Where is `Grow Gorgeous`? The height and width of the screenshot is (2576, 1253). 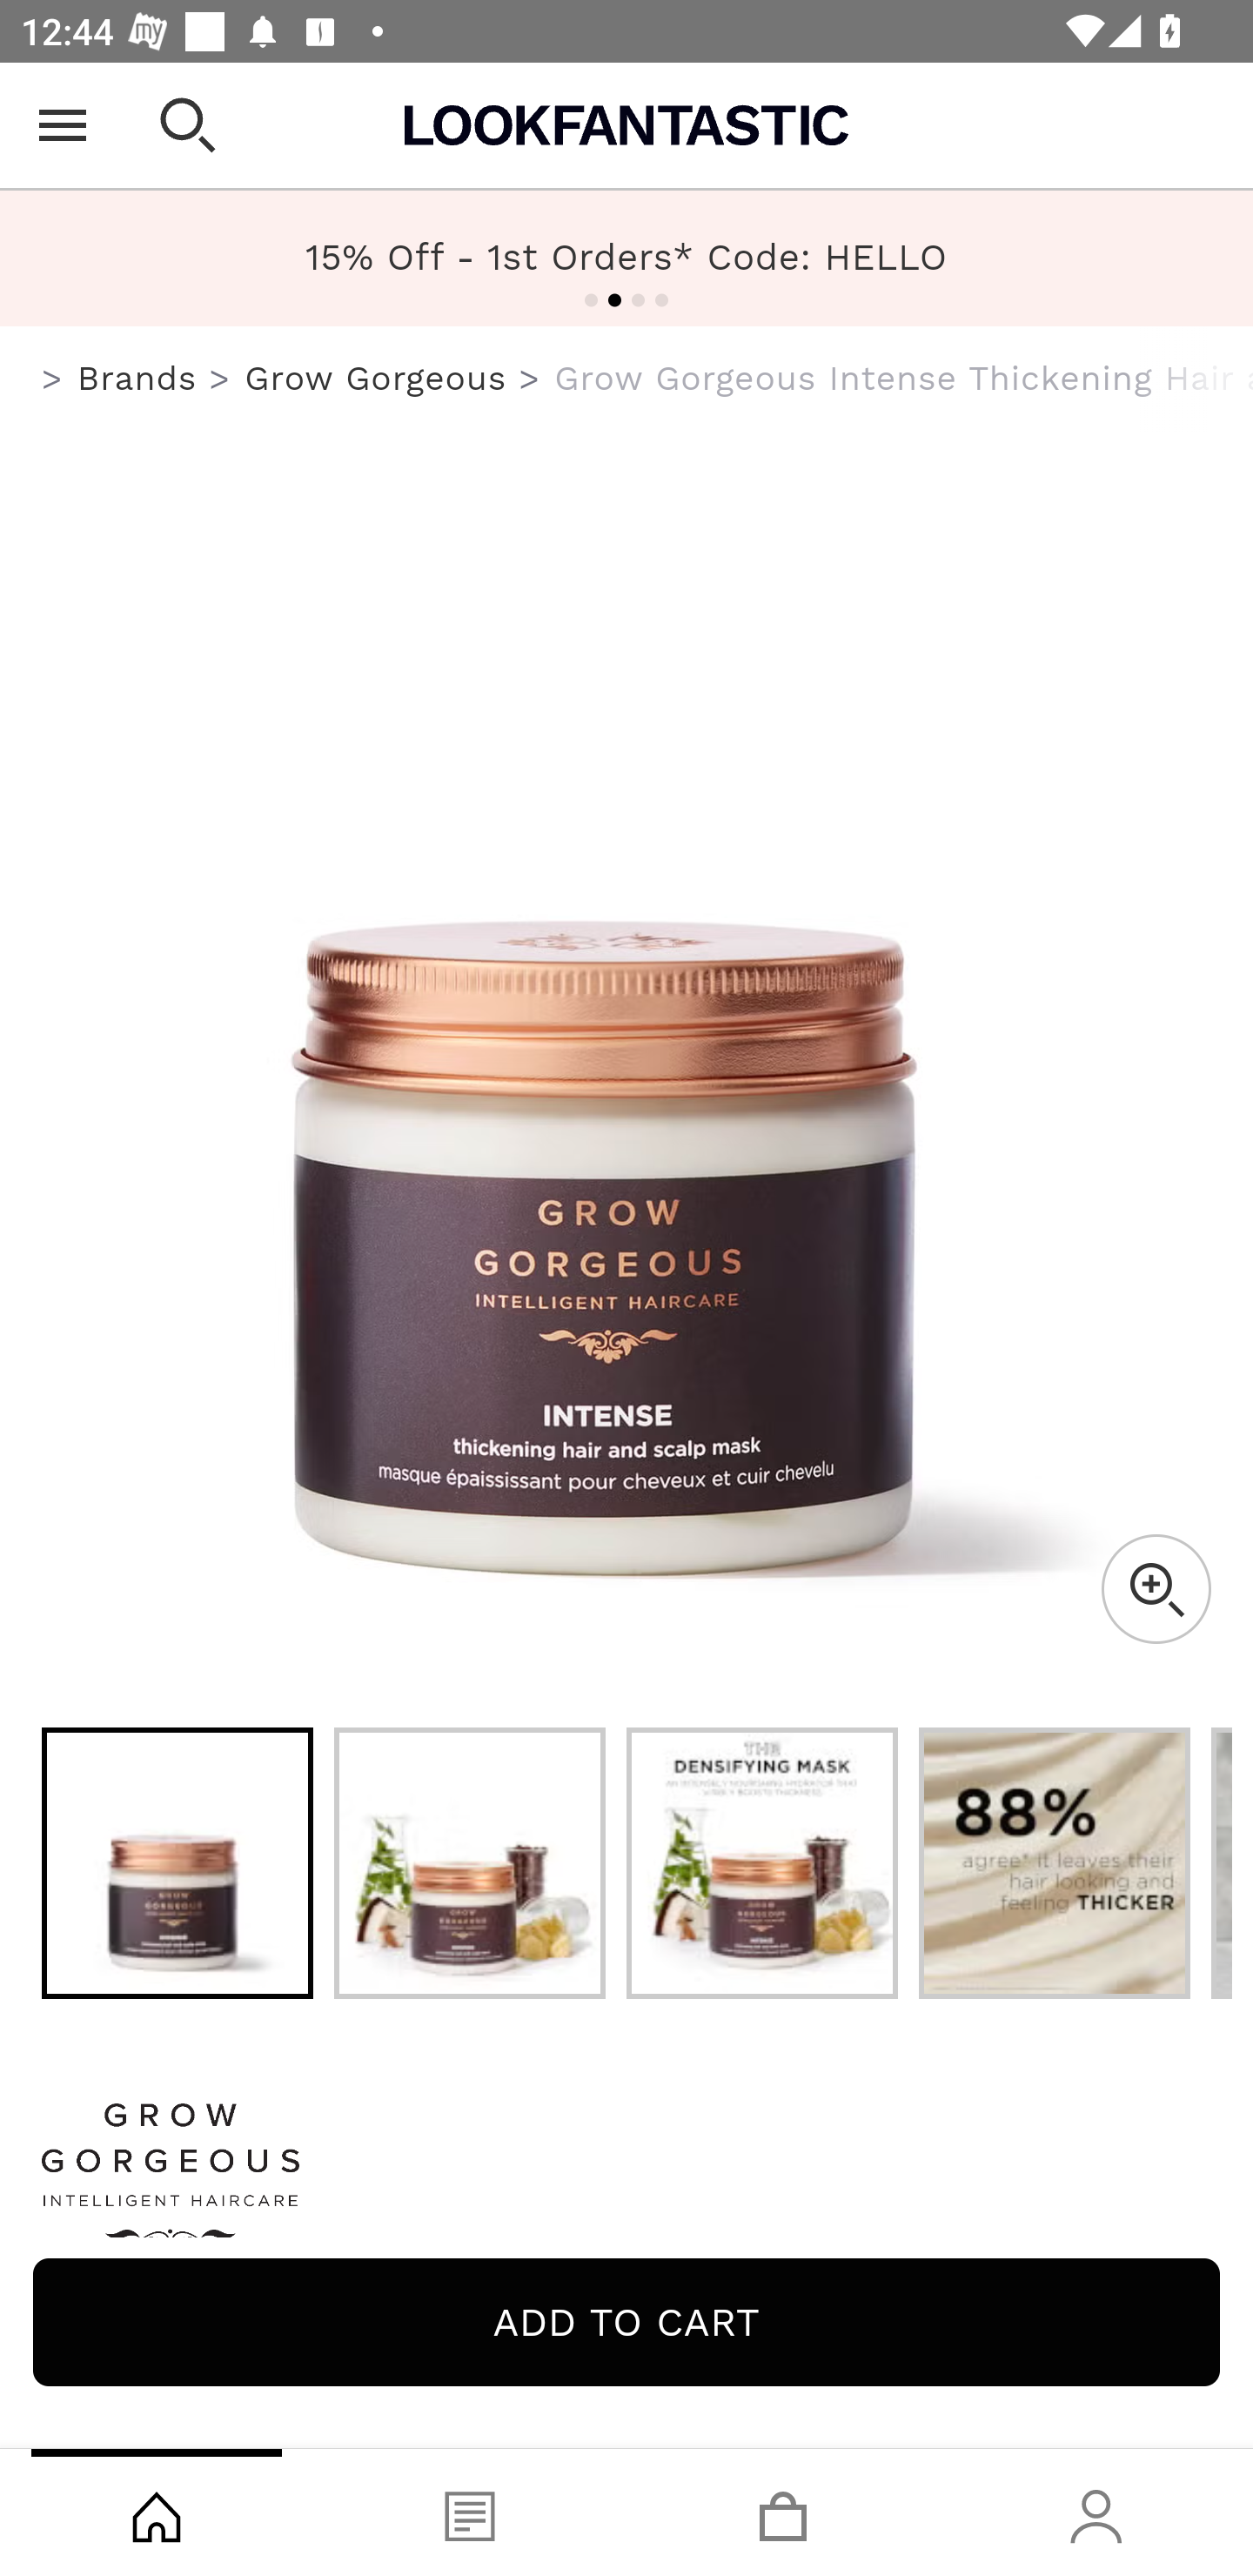
Grow Gorgeous is located at coordinates (376, 378).